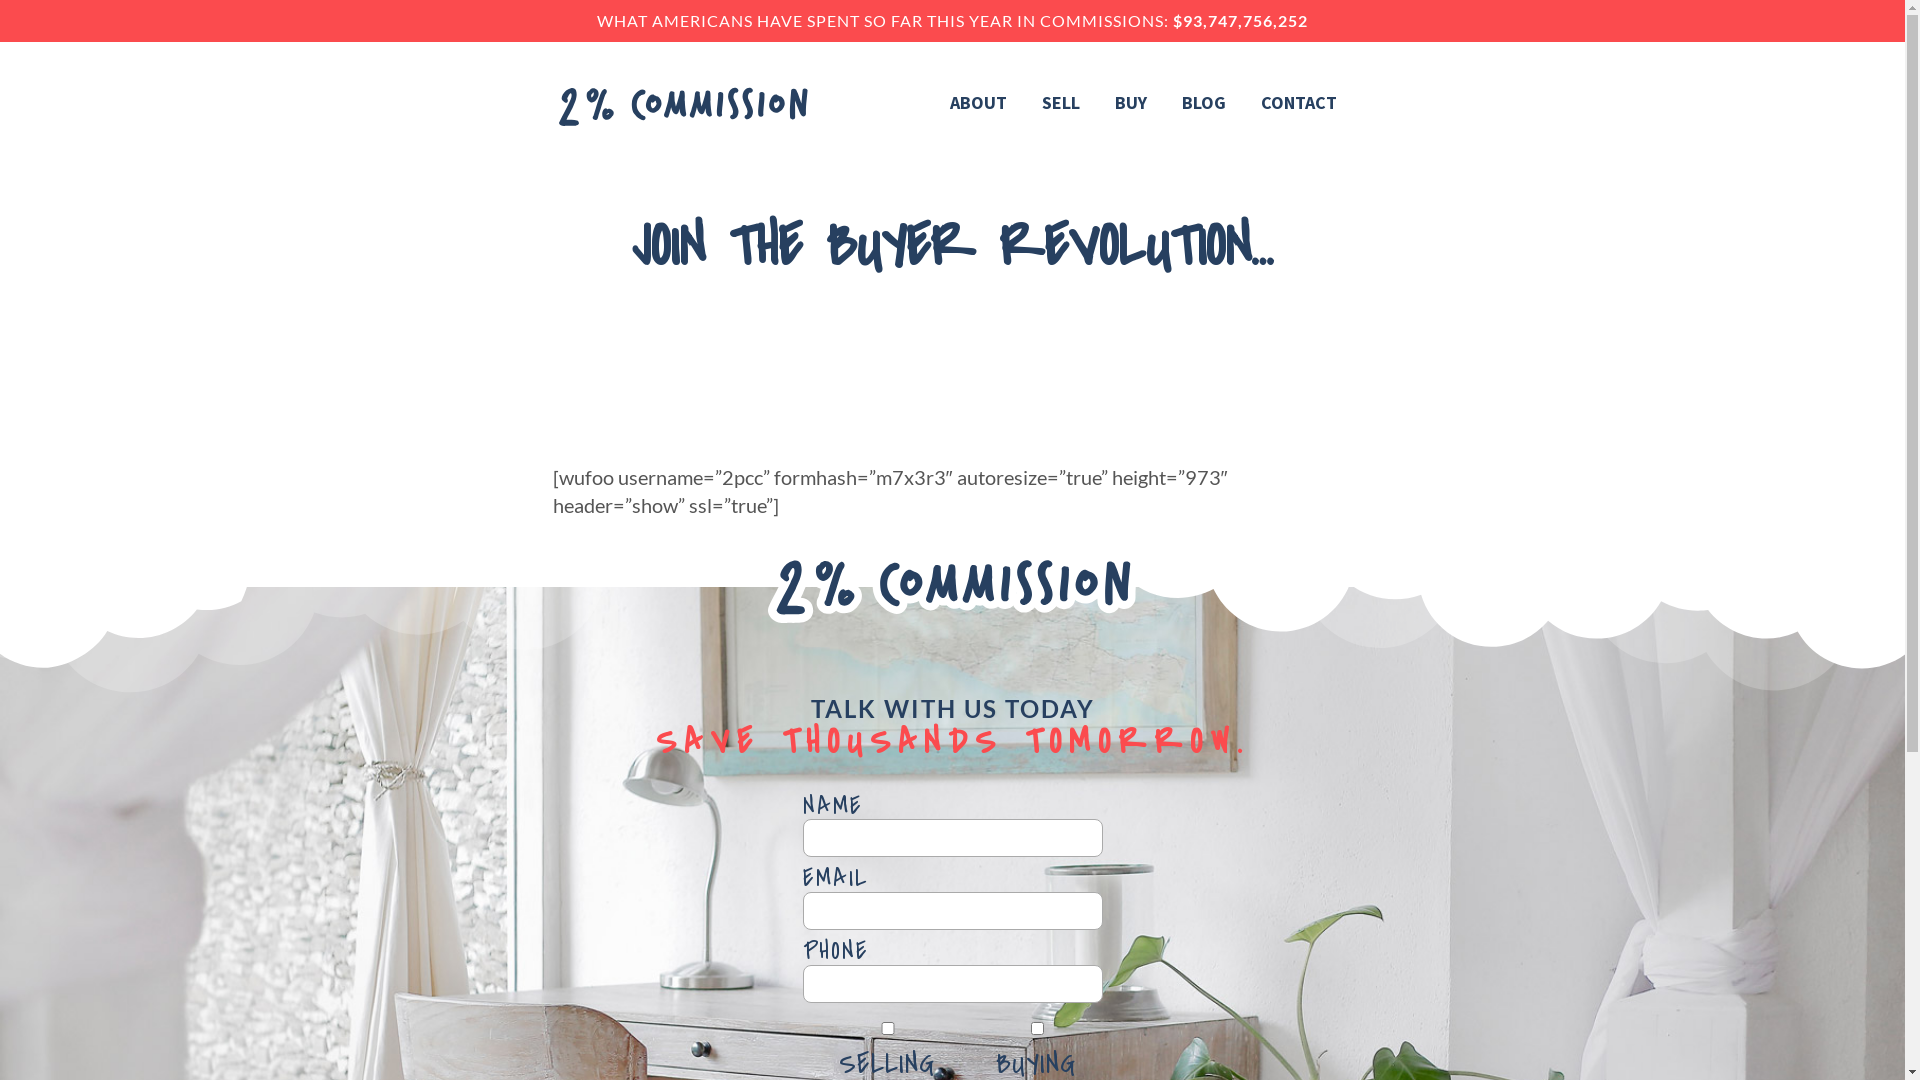  Describe the element at coordinates (1298, 103) in the screenshot. I see `CONTACT` at that location.